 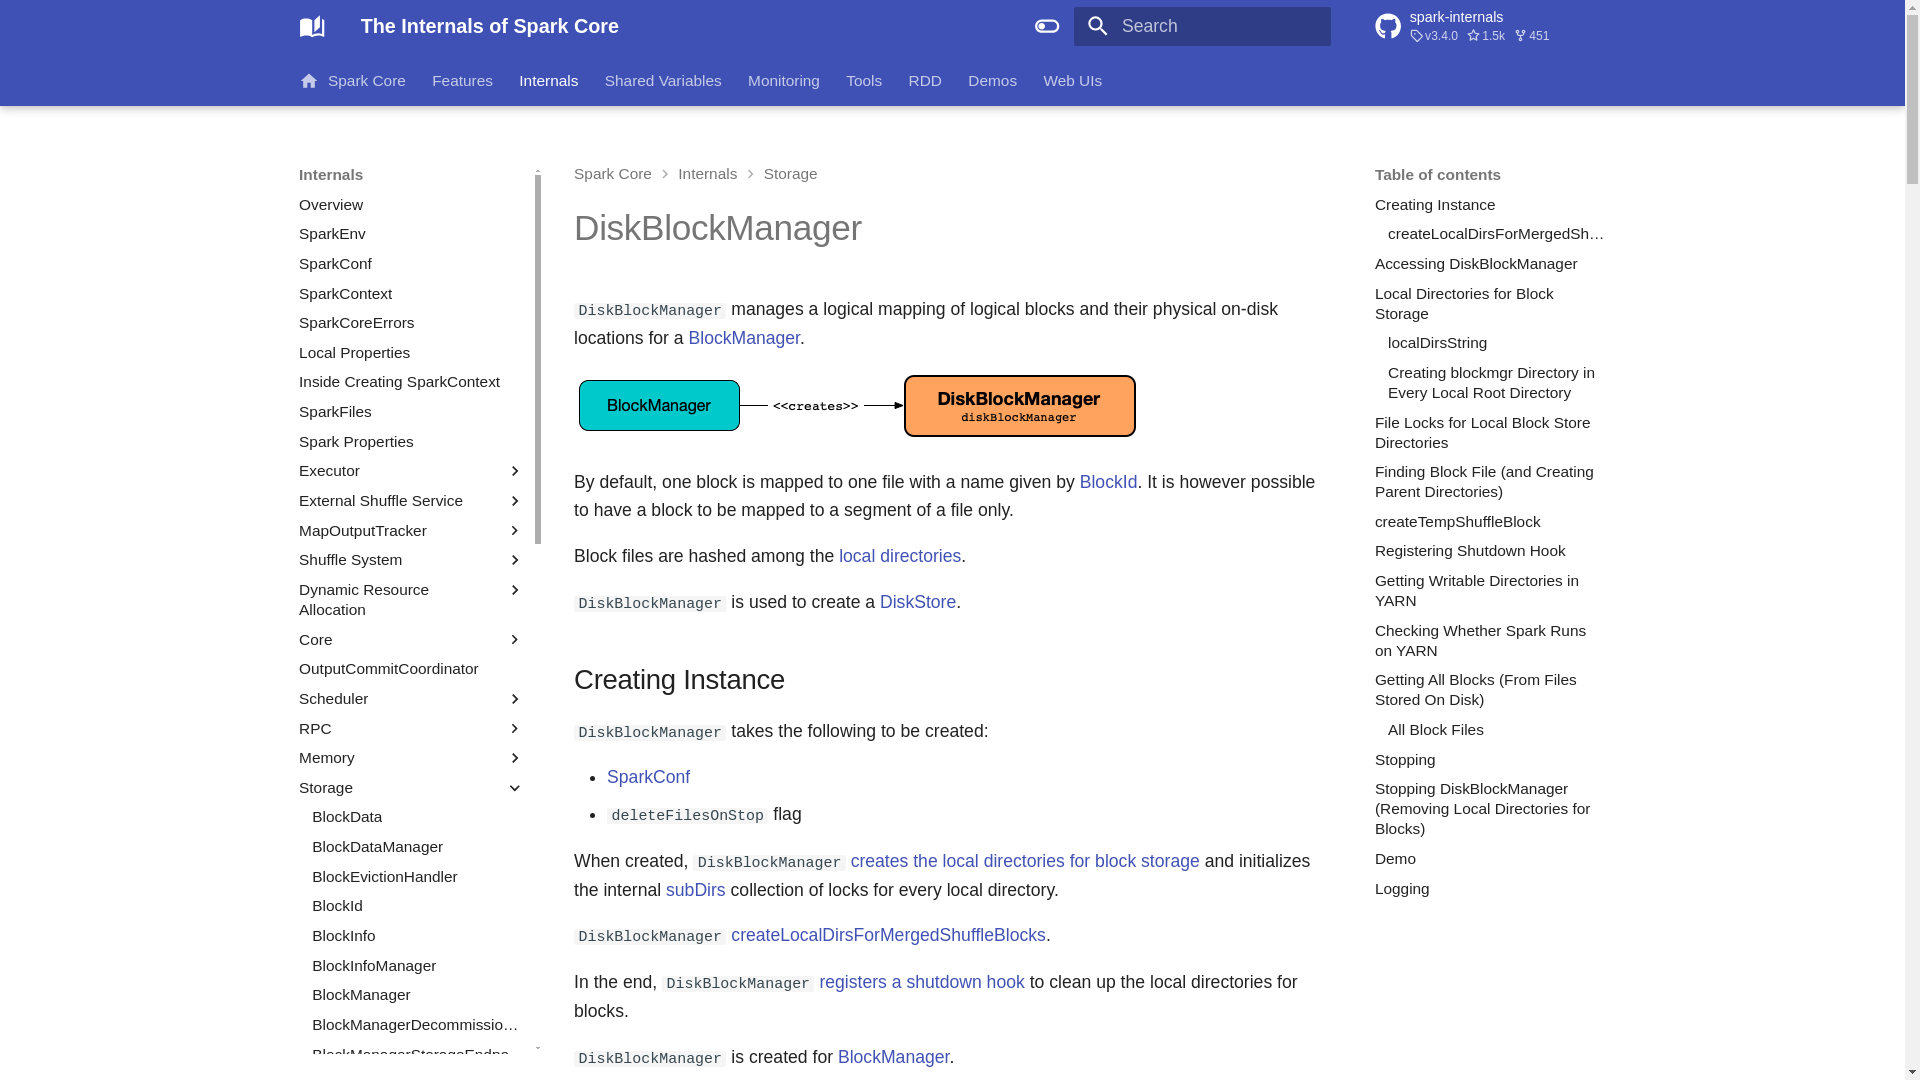 What do you see at coordinates (784, 80) in the screenshot?
I see `Monitoring` at bounding box center [784, 80].